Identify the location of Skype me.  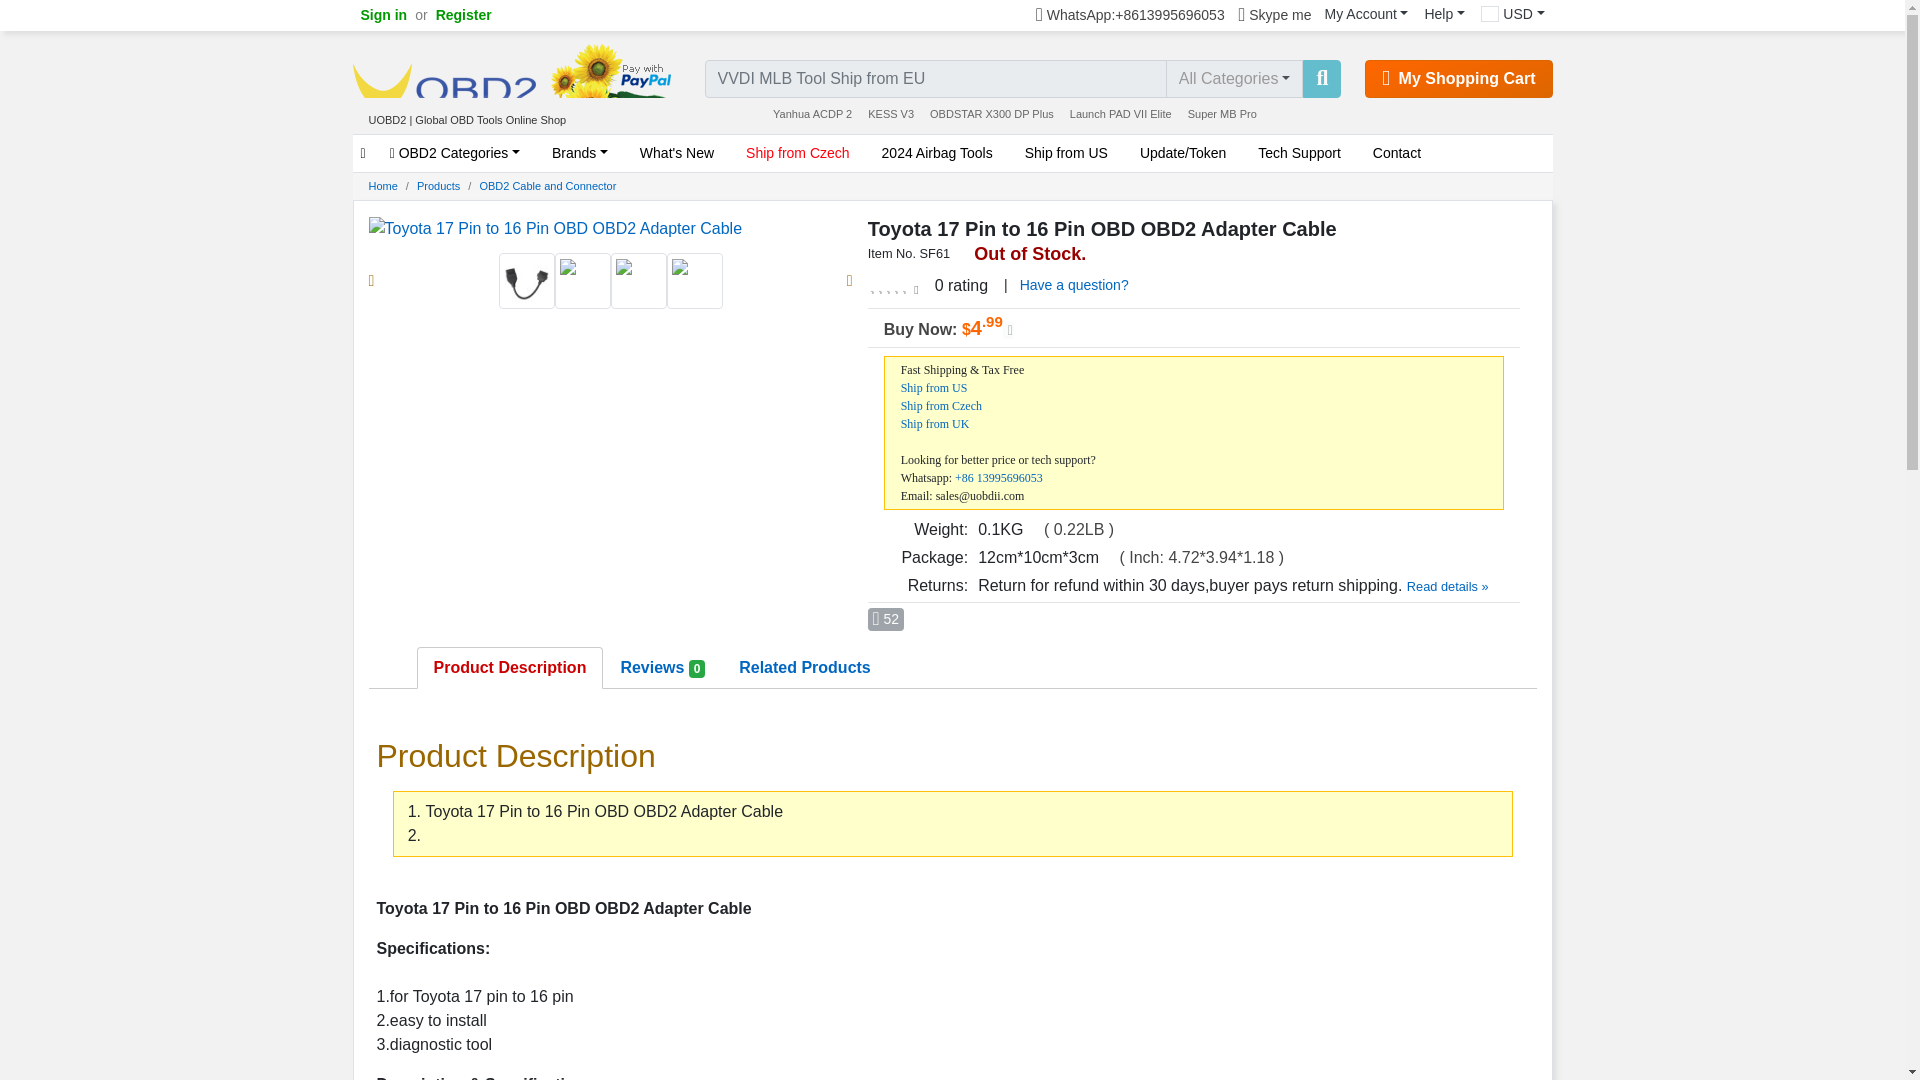
(1276, 16).